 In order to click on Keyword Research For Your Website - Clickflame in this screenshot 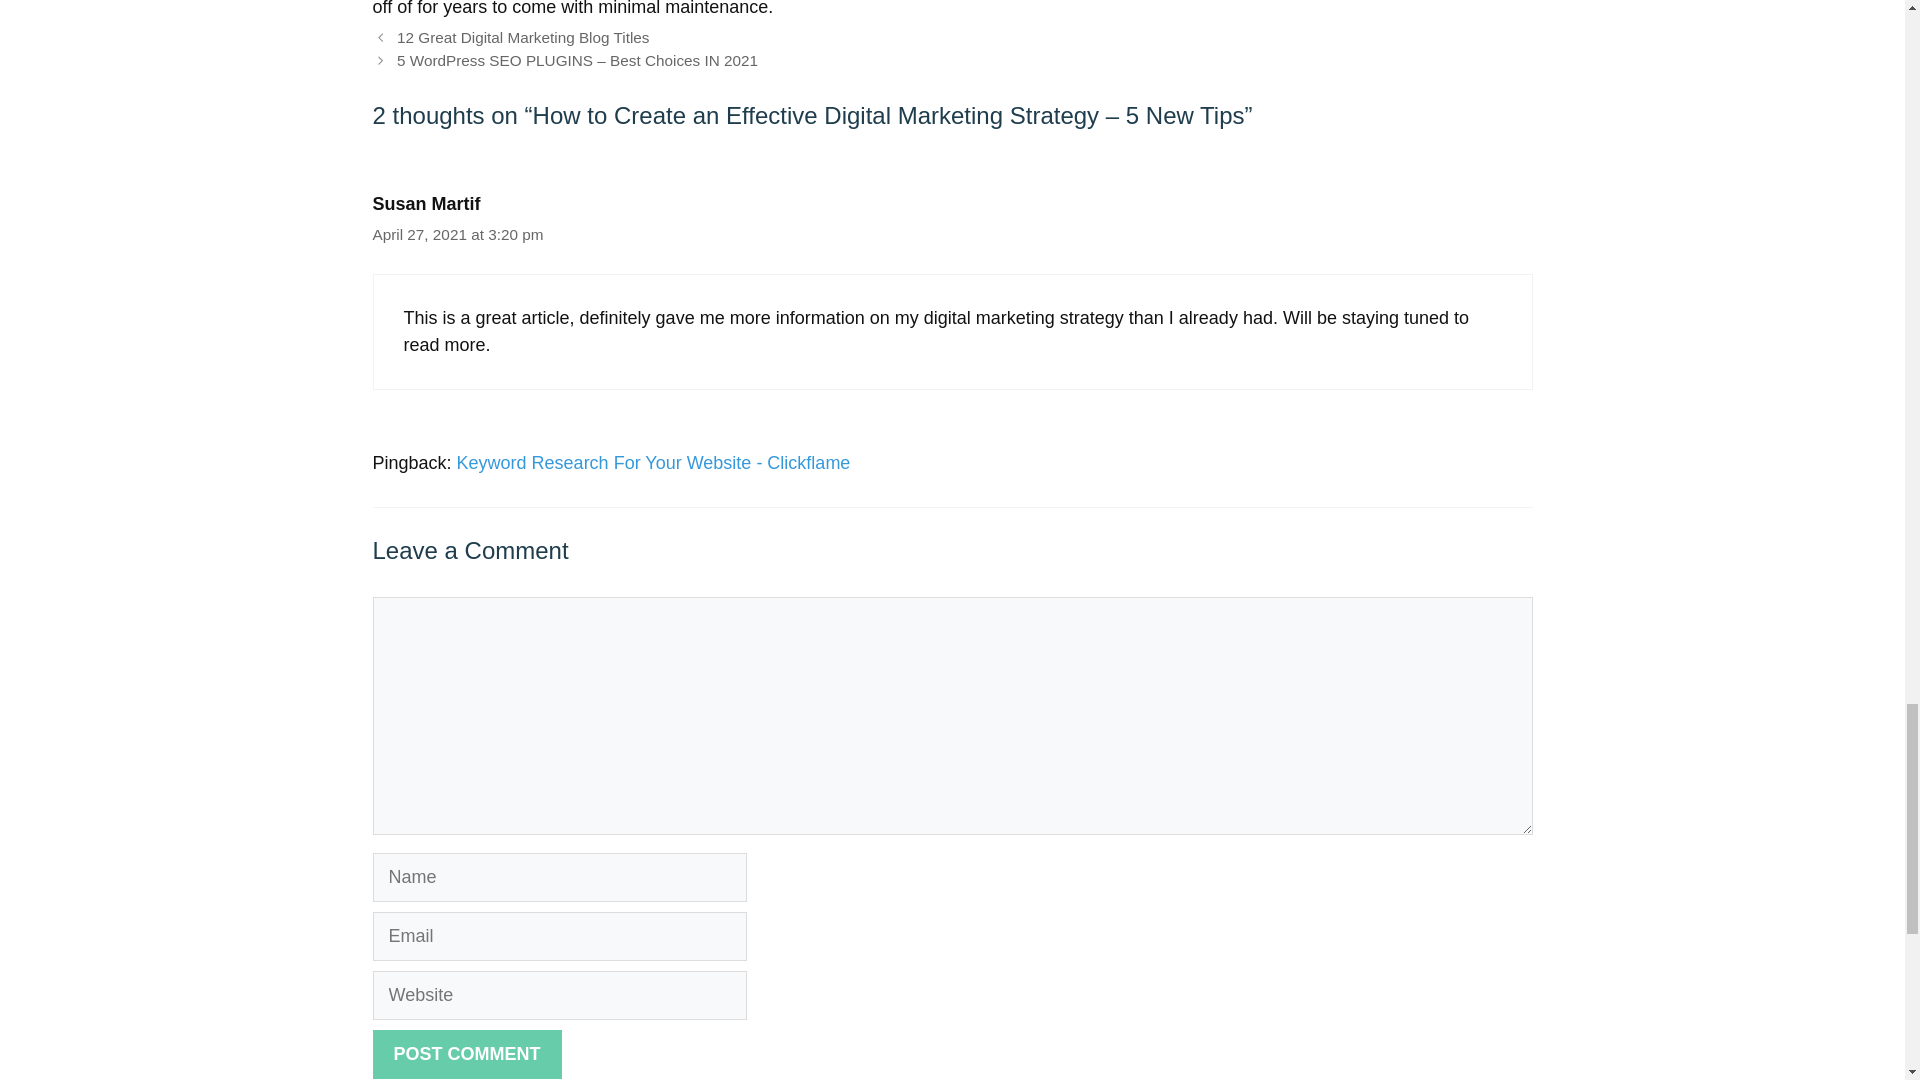, I will do `click(653, 462)`.